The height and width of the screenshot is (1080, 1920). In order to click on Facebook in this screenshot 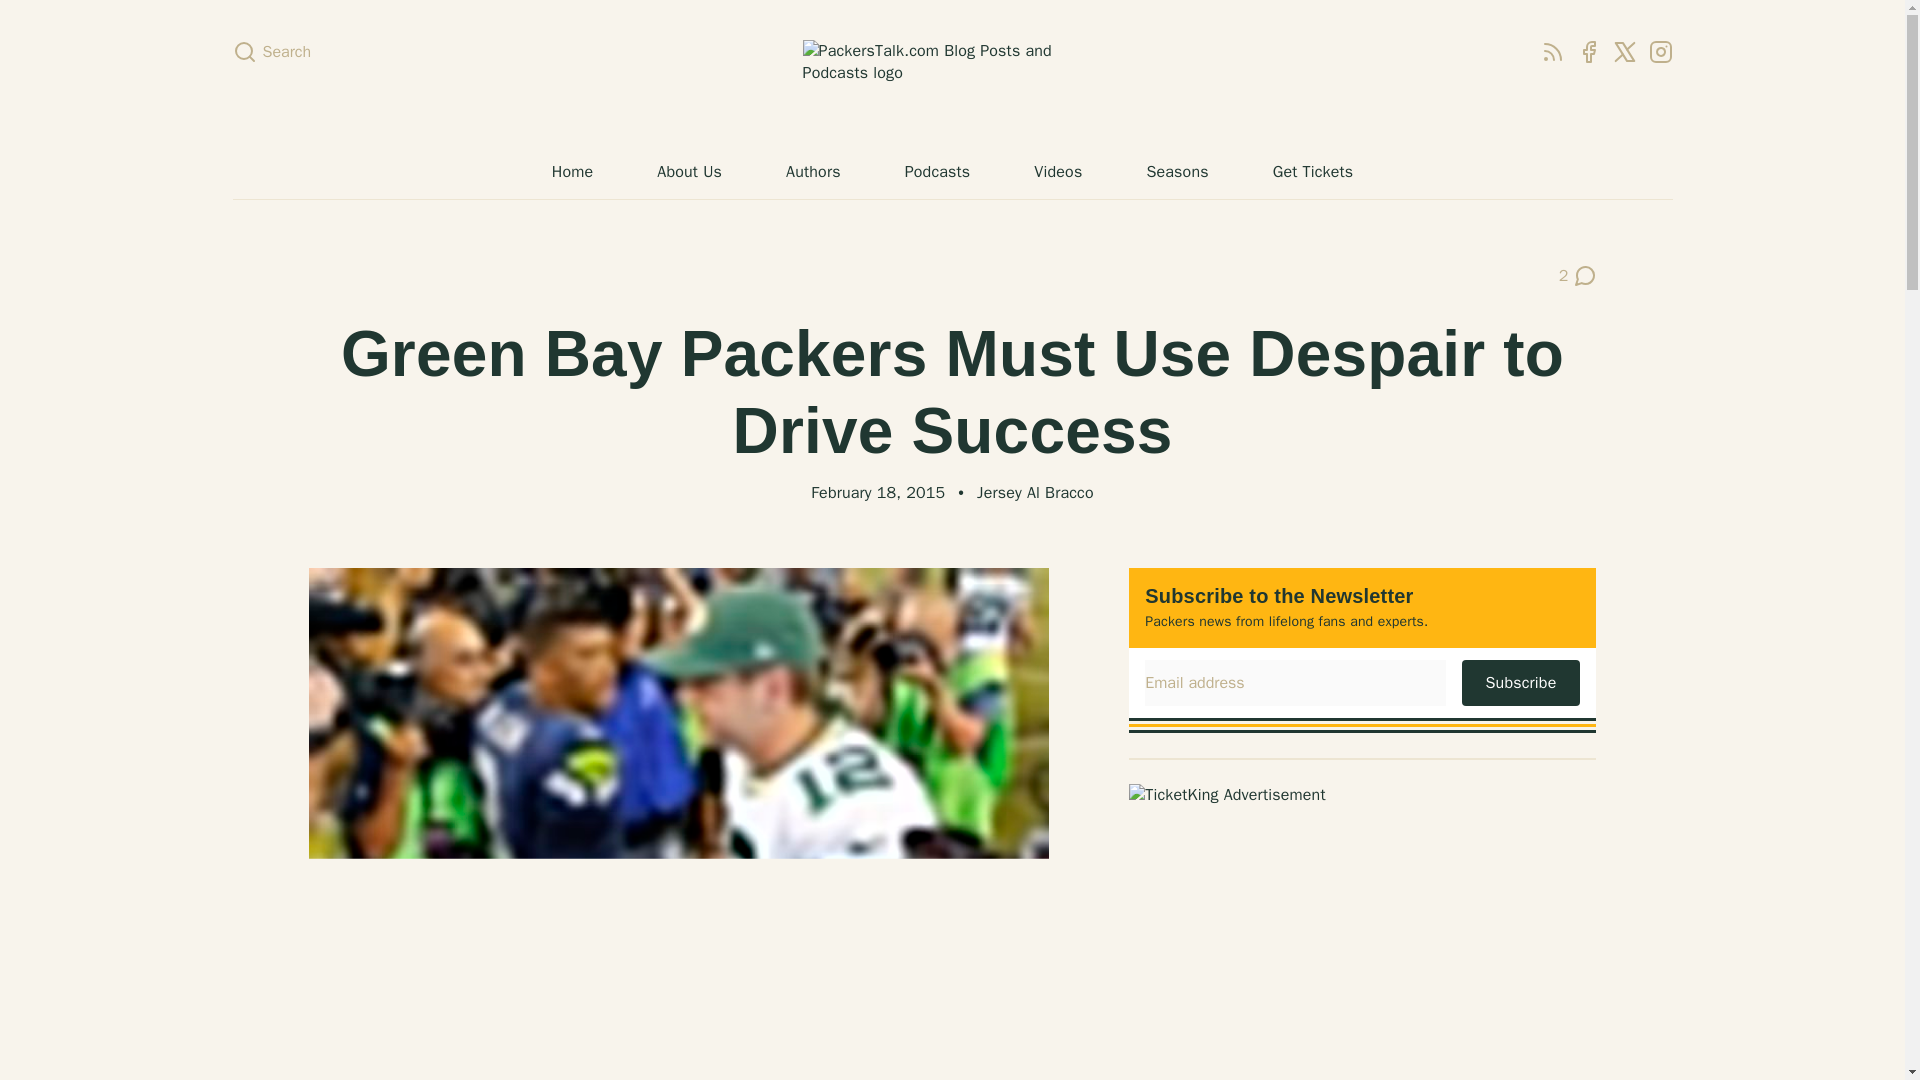, I will do `click(1552, 51)`.